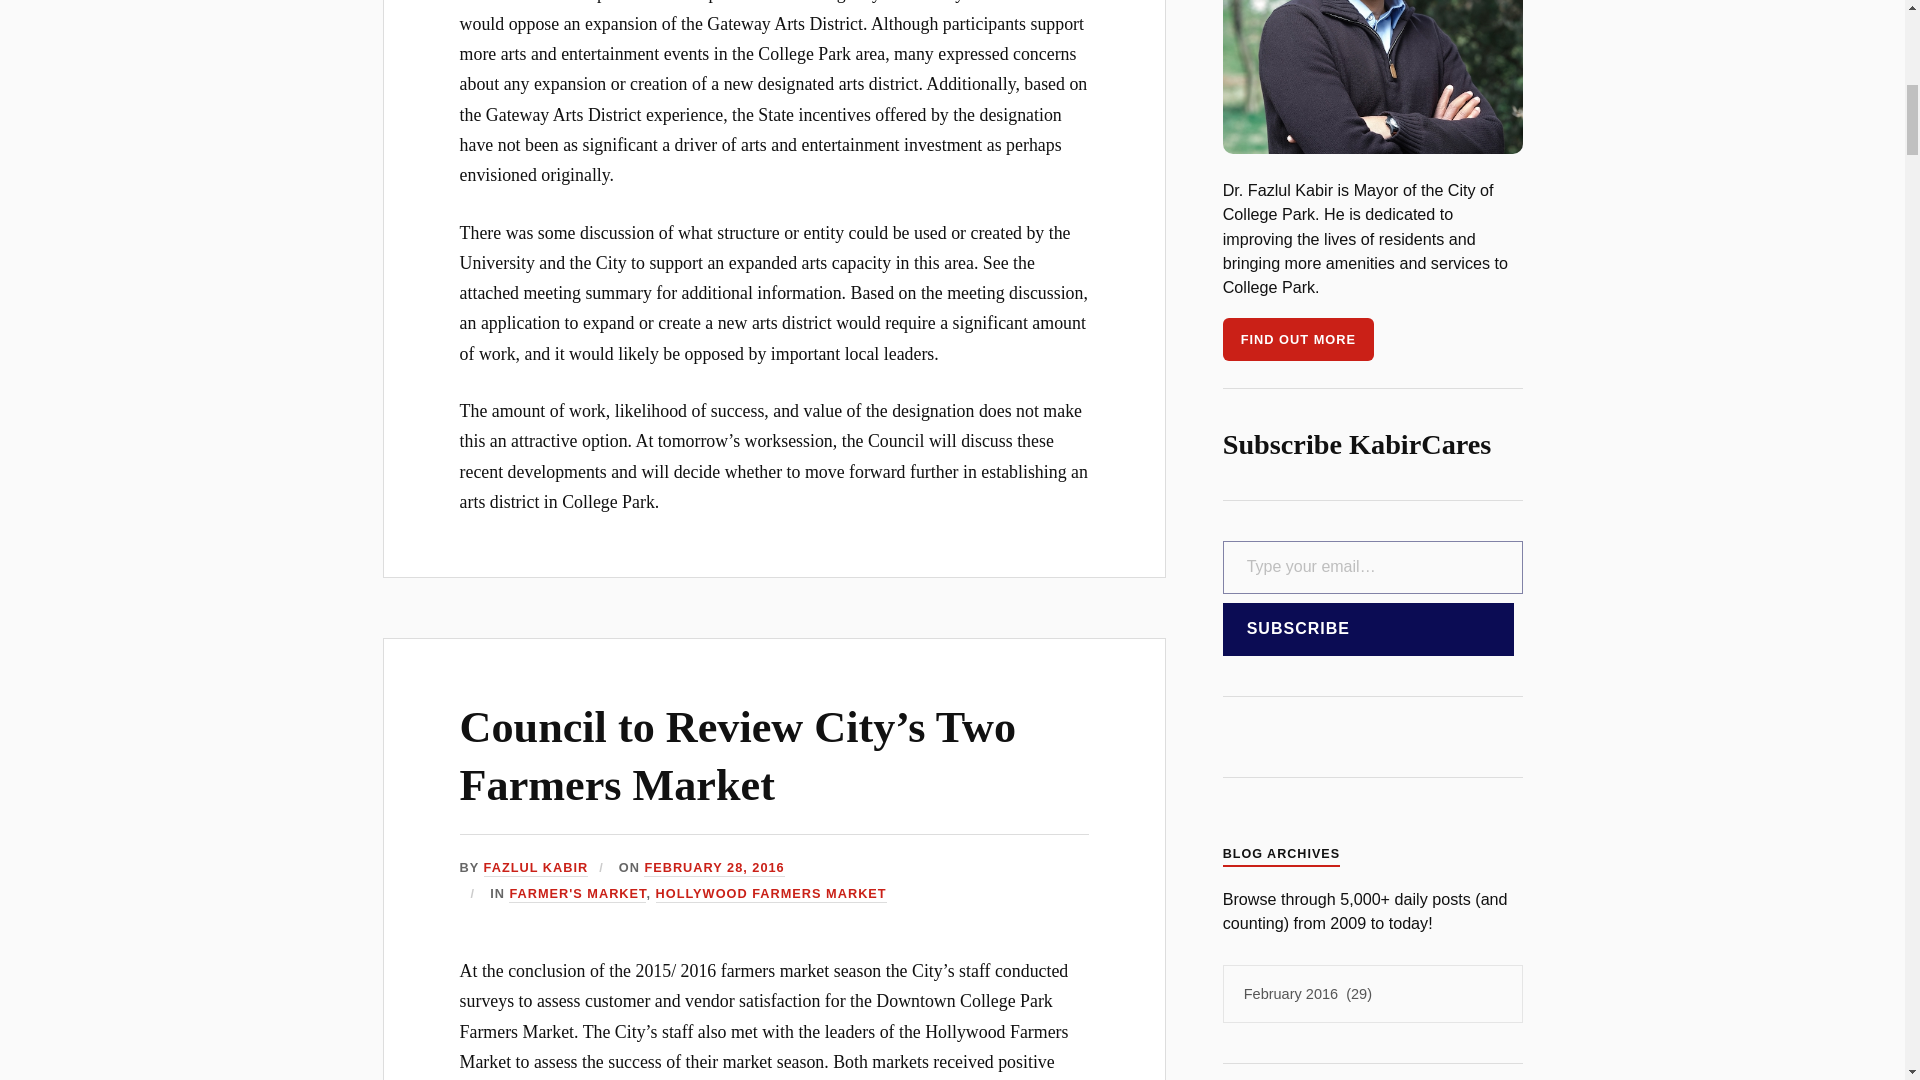  What do you see at coordinates (576, 894) in the screenshot?
I see `FARMER'S MARKET` at bounding box center [576, 894].